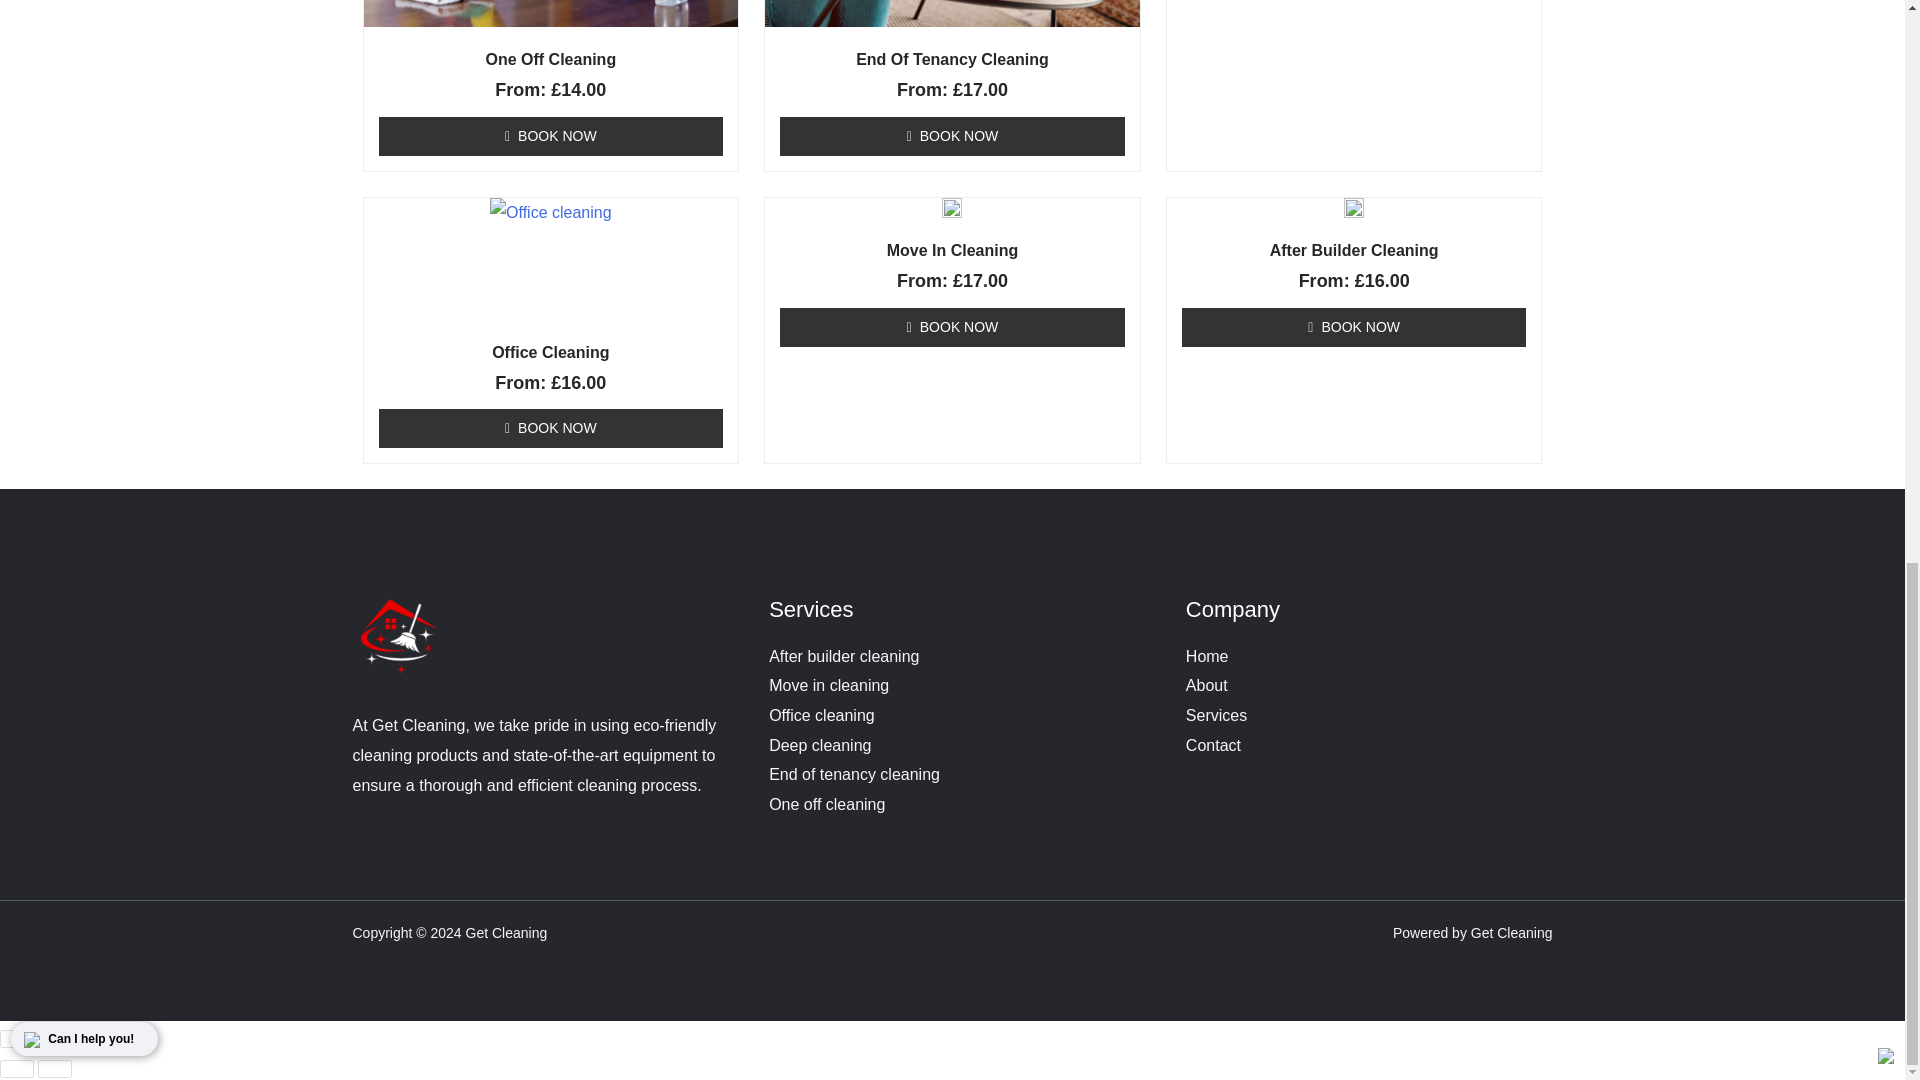  What do you see at coordinates (822, 715) in the screenshot?
I see `Office cleaning` at bounding box center [822, 715].